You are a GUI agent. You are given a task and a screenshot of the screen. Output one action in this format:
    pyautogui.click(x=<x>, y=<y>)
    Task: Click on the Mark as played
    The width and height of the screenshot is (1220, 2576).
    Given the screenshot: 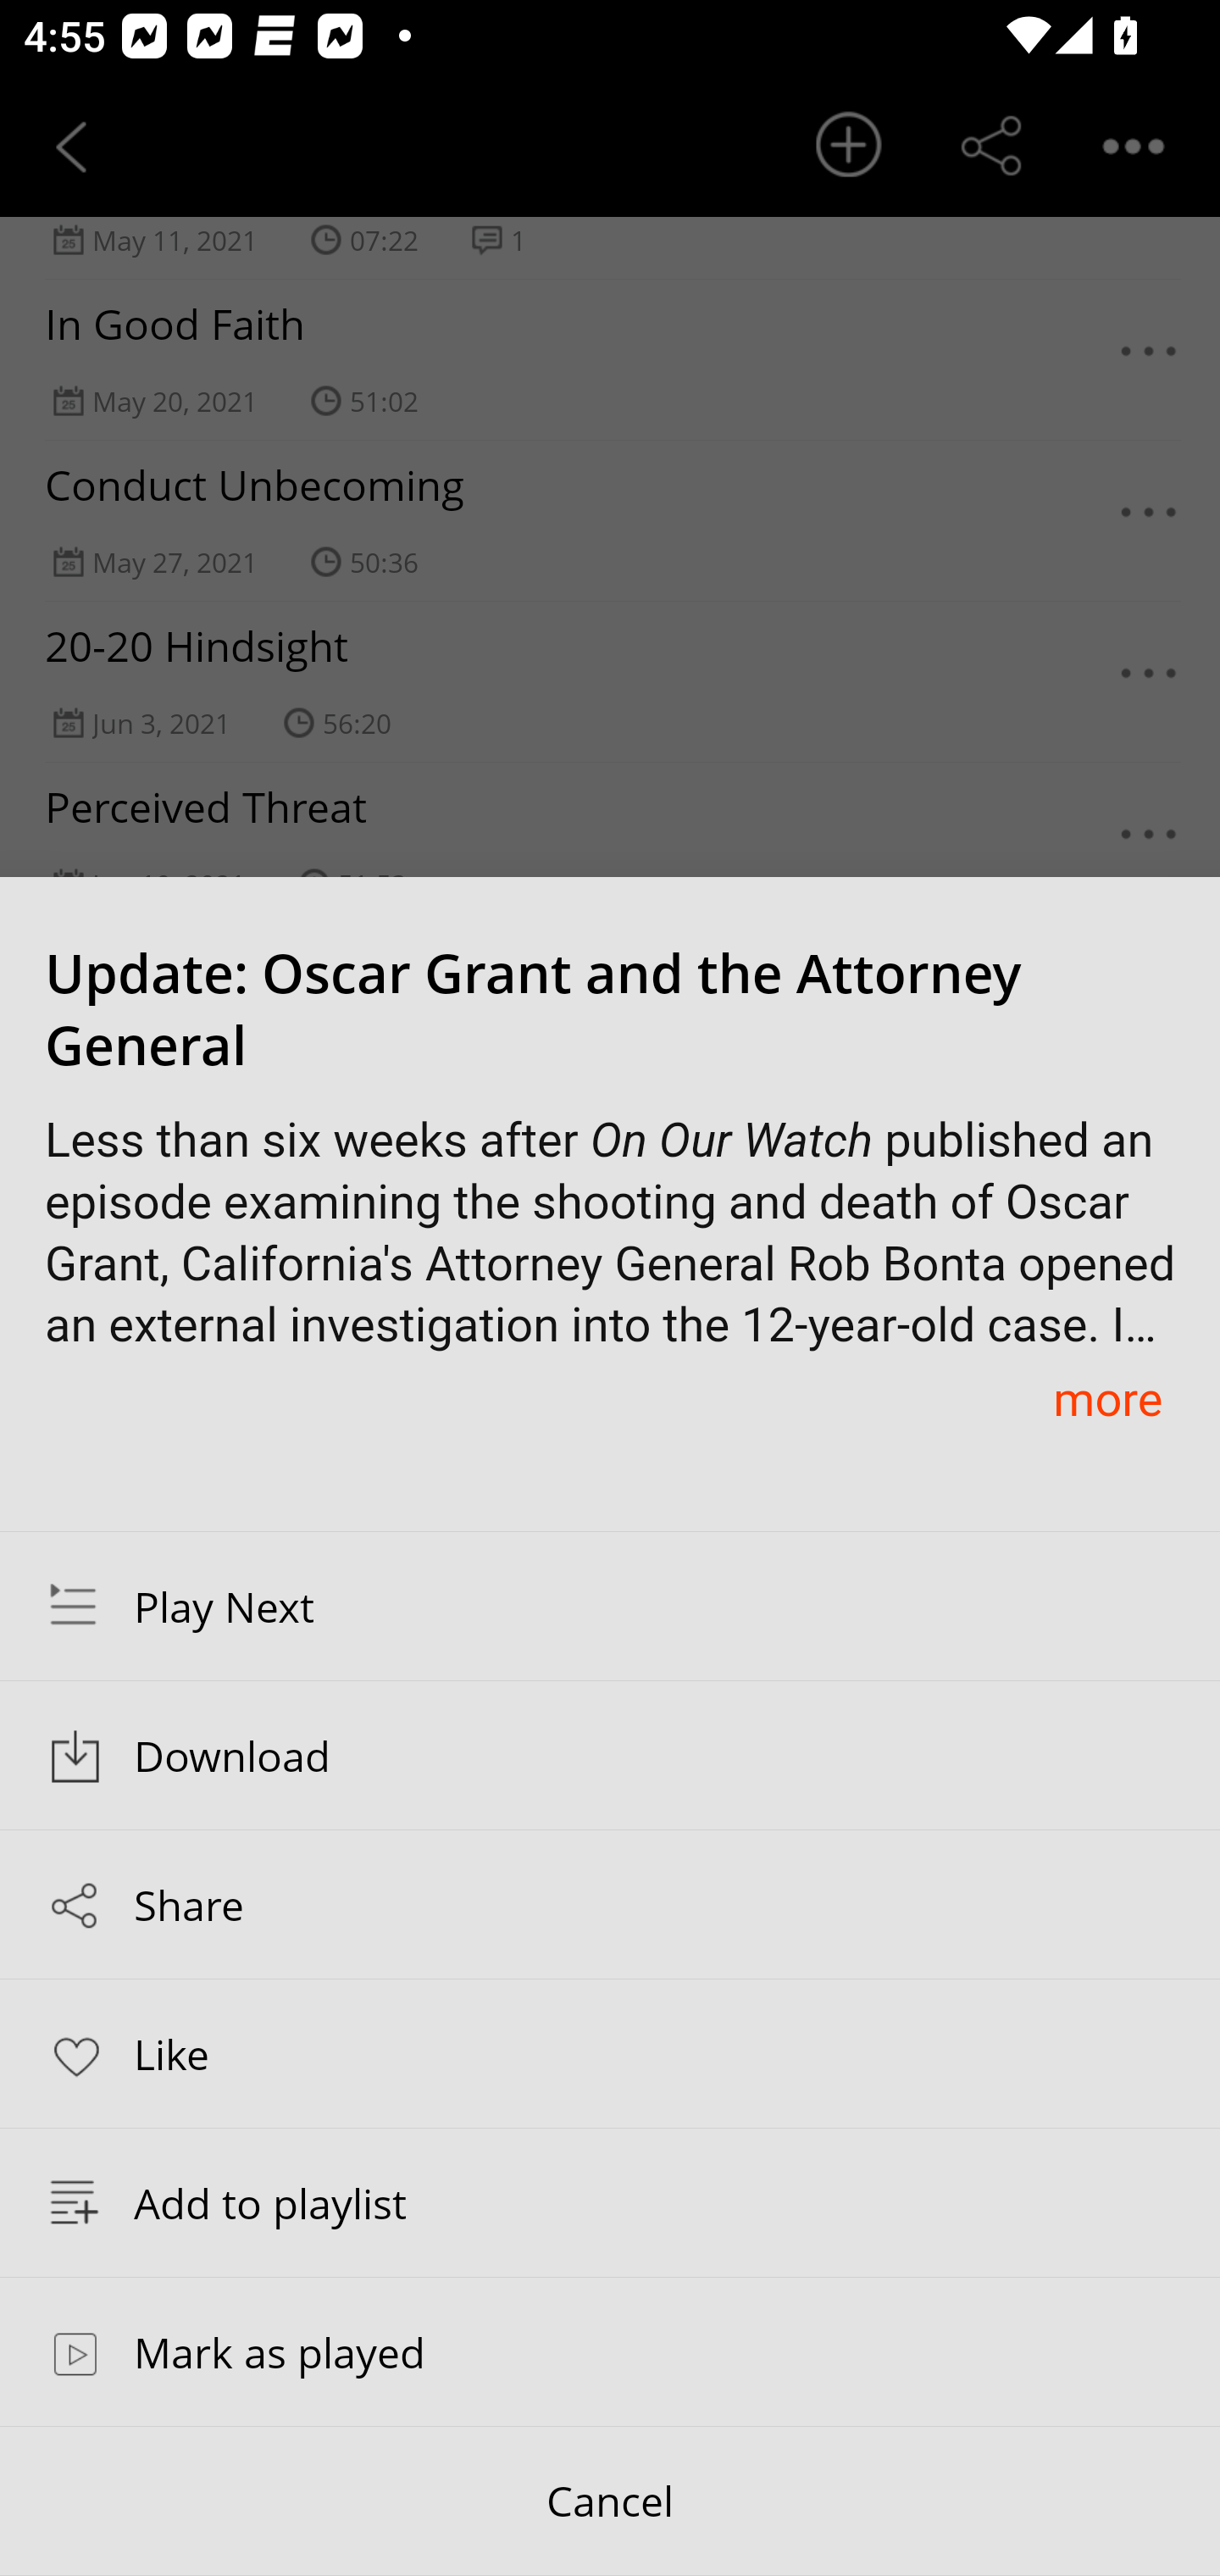 What is the action you would take?
    pyautogui.click(x=610, y=2351)
    